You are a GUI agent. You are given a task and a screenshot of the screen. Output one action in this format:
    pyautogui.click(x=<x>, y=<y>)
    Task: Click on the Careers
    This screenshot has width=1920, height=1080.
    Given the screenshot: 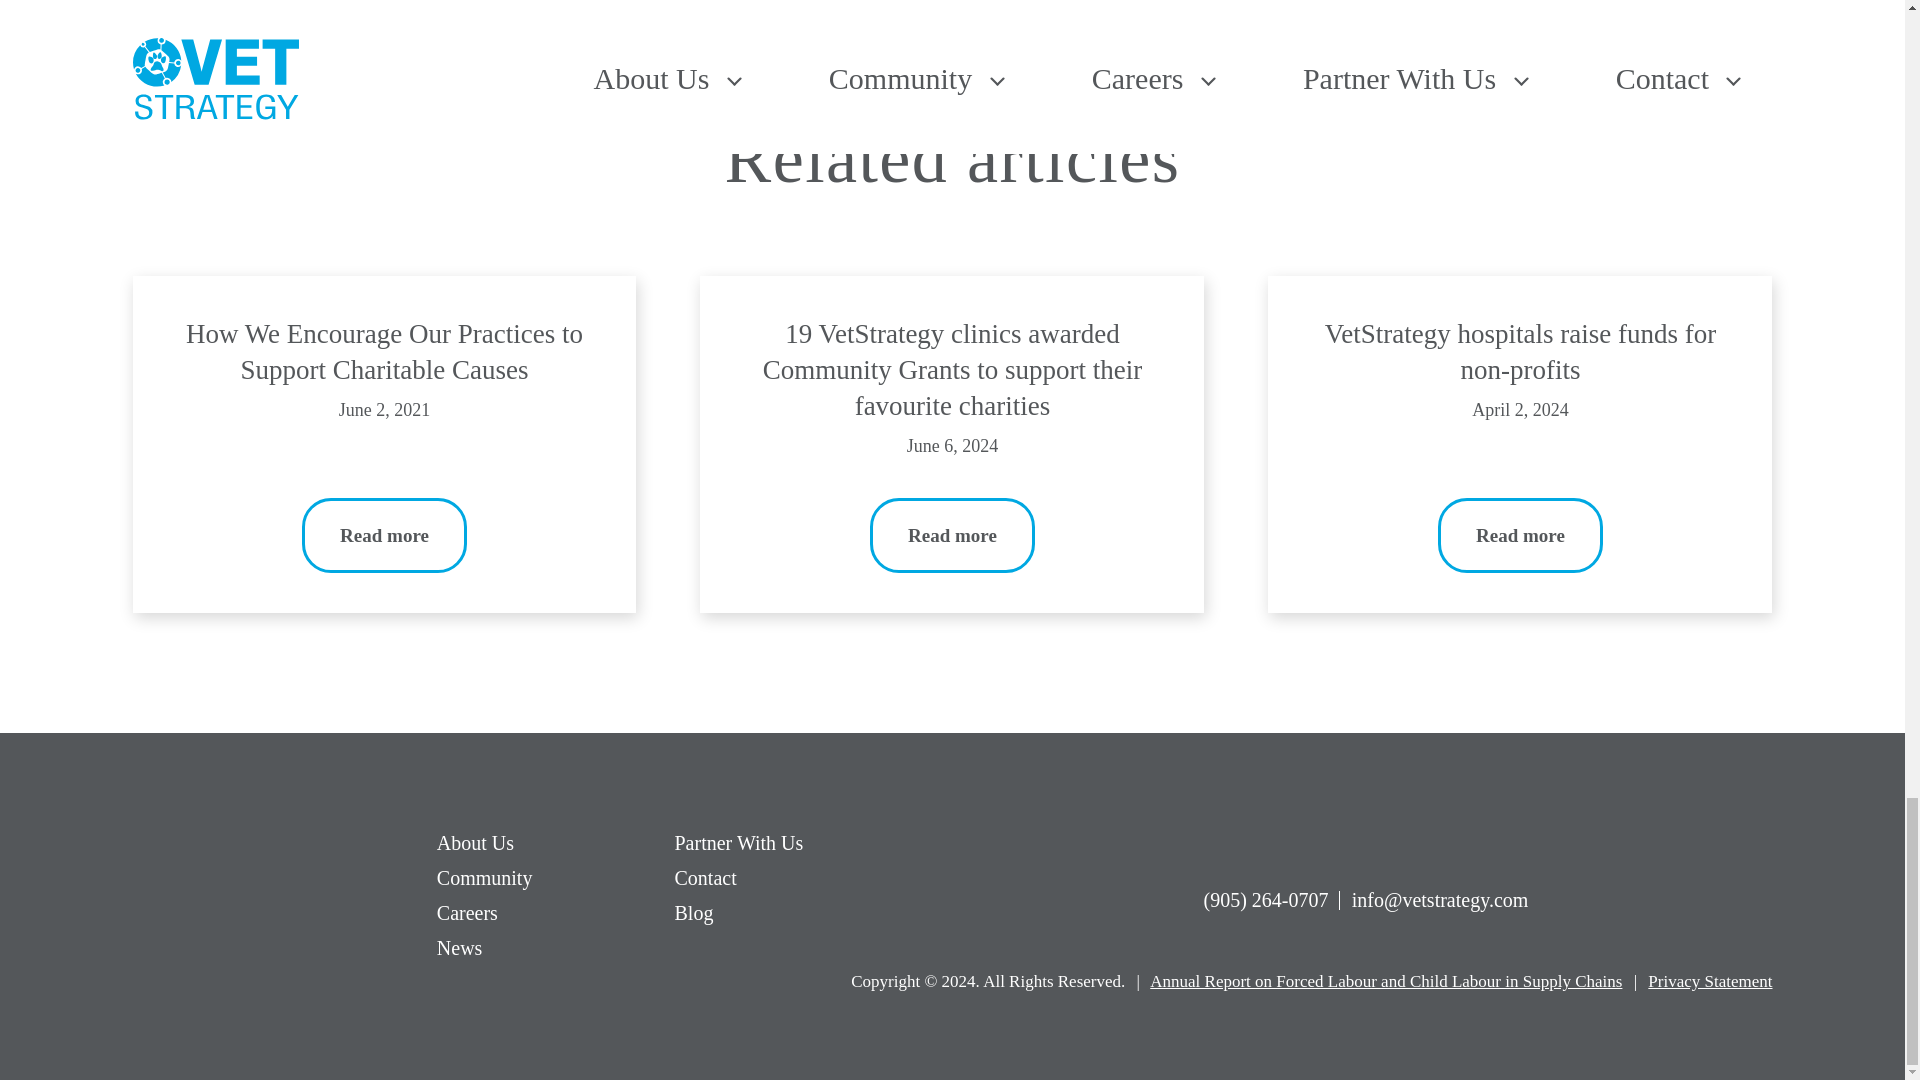 What is the action you would take?
    pyautogui.click(x=467, y=913)
    